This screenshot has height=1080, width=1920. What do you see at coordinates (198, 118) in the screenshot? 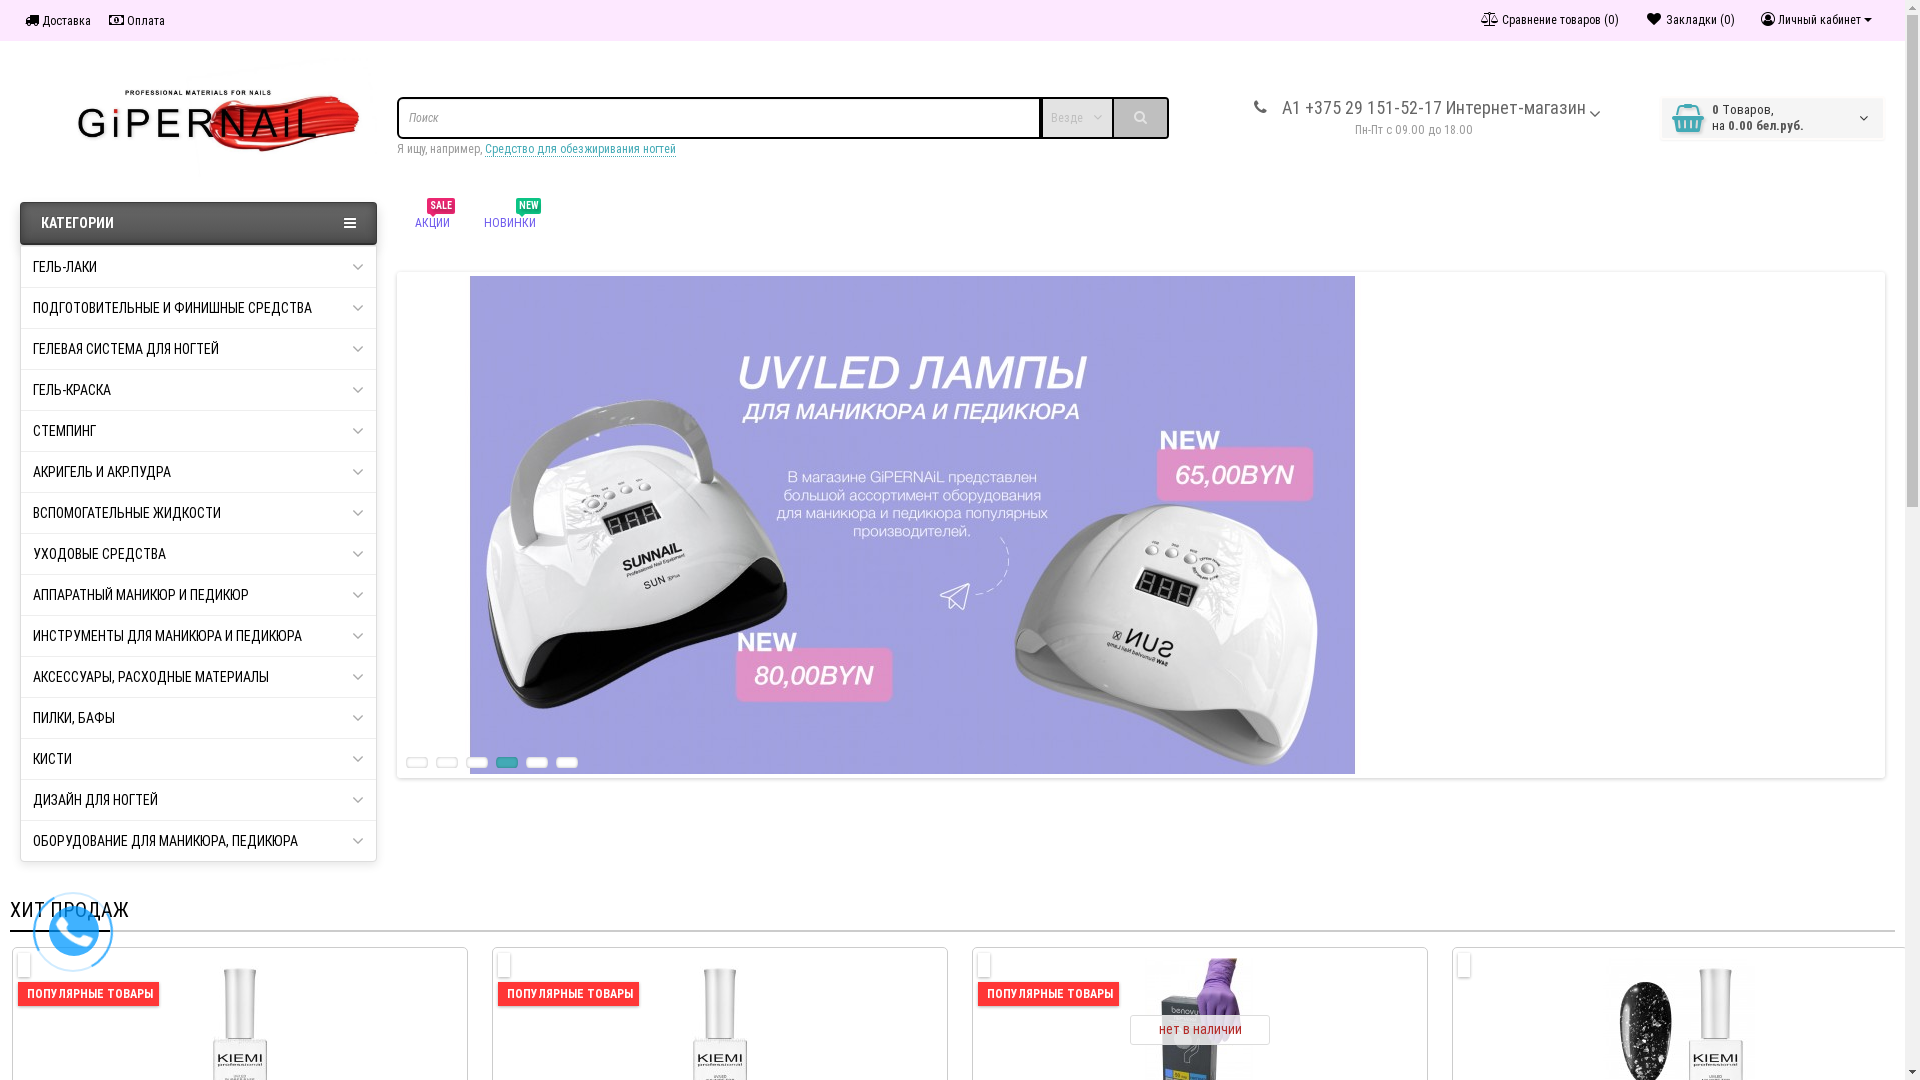
I see `GiperNail` at bounding box center [198, 118].